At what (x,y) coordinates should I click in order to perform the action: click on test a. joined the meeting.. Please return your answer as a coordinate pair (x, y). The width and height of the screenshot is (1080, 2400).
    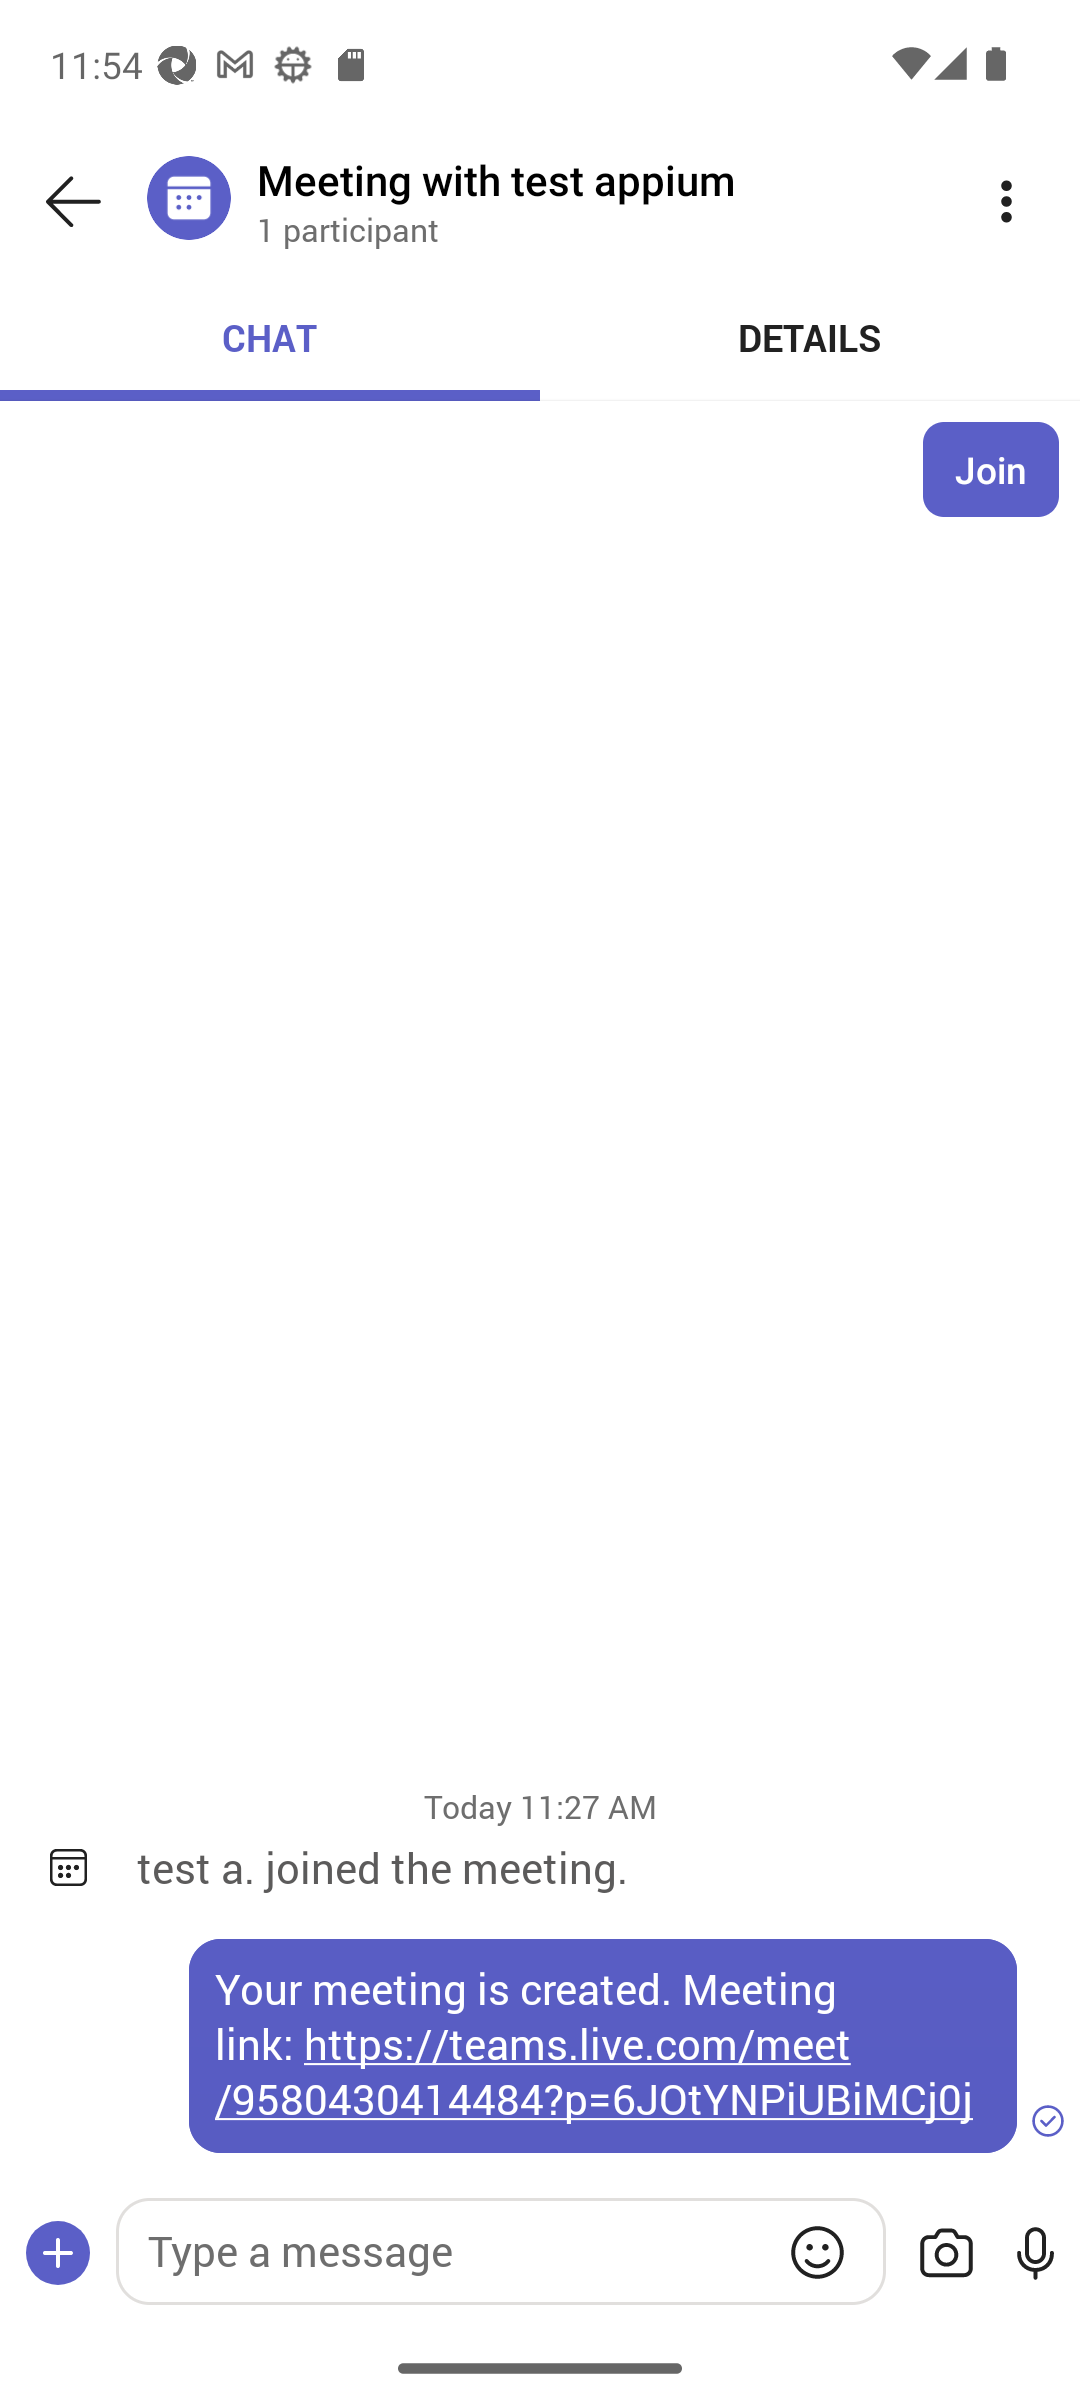
    Looking at the image, I should click on (587, 1867).